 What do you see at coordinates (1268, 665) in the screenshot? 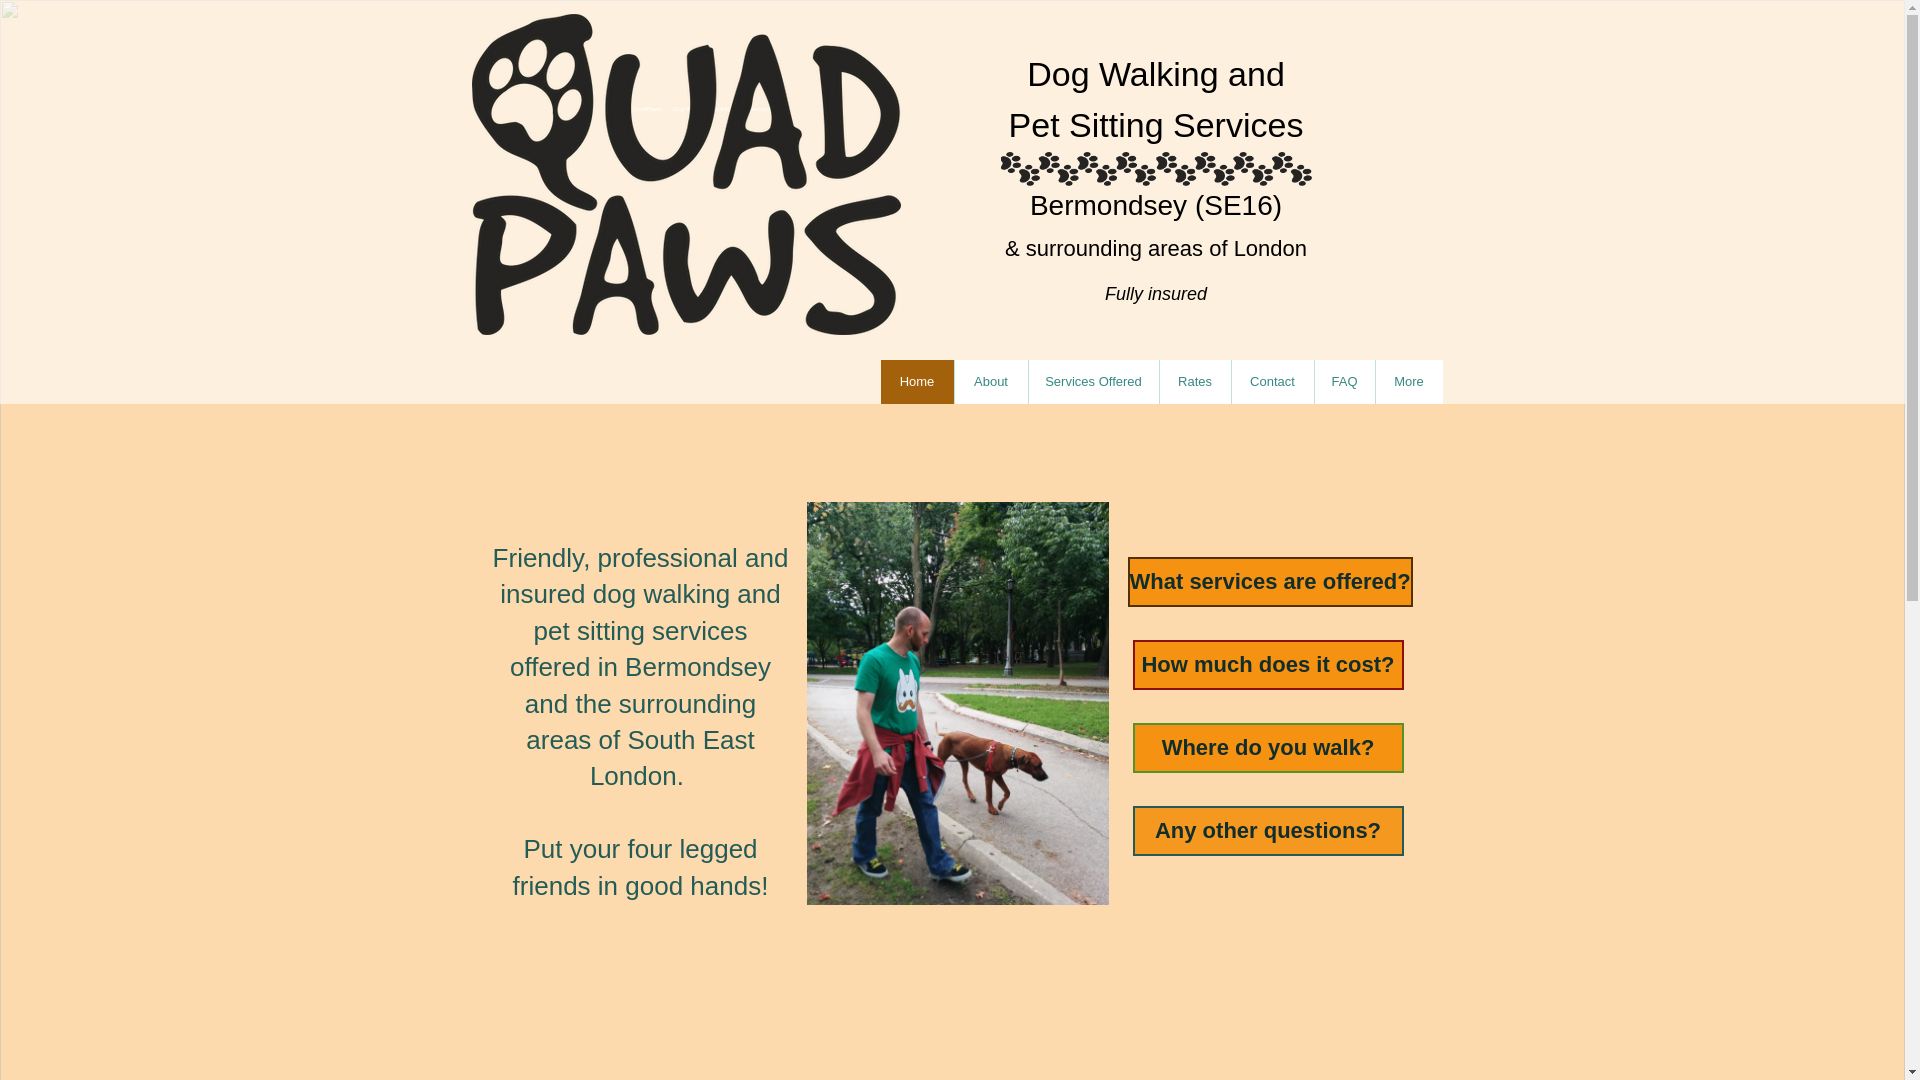
I see `How much does it cost?` at bounding box center [1268, 665].